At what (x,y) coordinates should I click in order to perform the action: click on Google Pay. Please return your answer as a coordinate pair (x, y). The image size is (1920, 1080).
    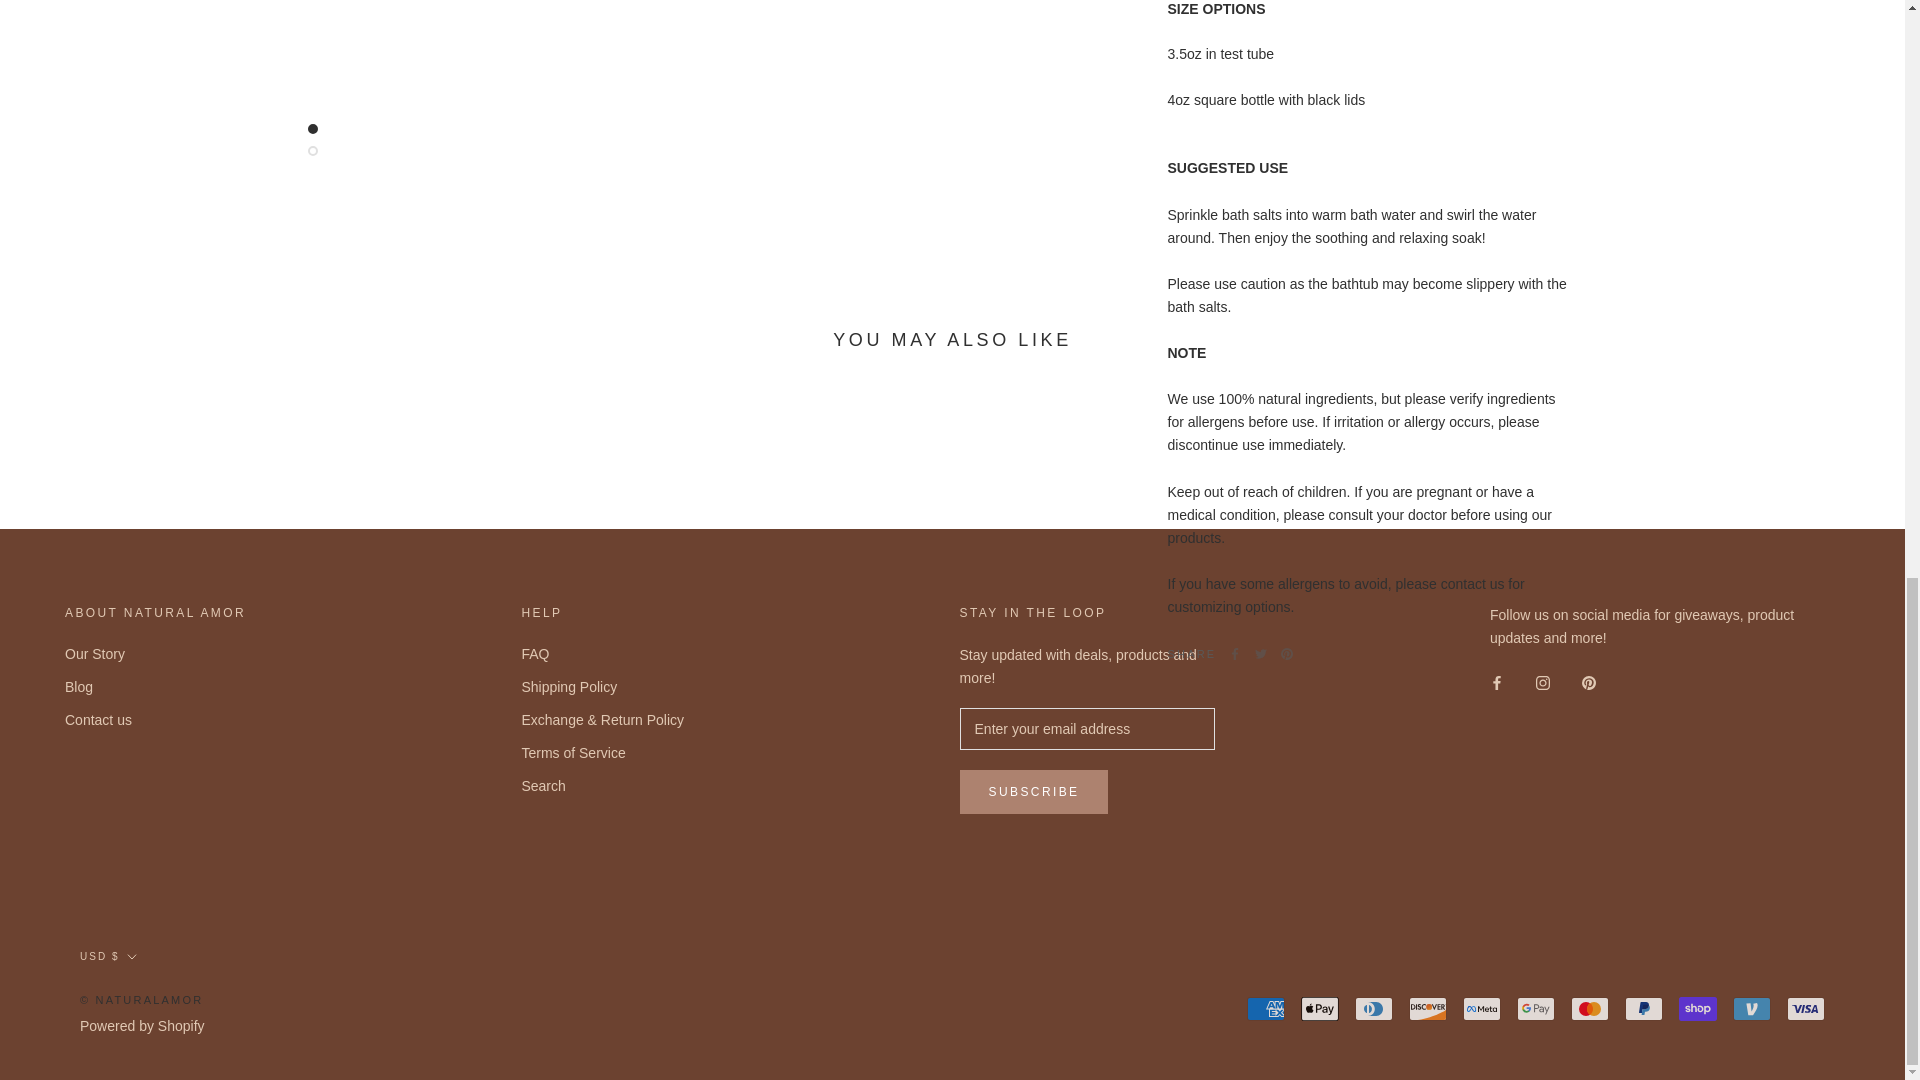
    Looking at the image, I should click on (1536, 1008).